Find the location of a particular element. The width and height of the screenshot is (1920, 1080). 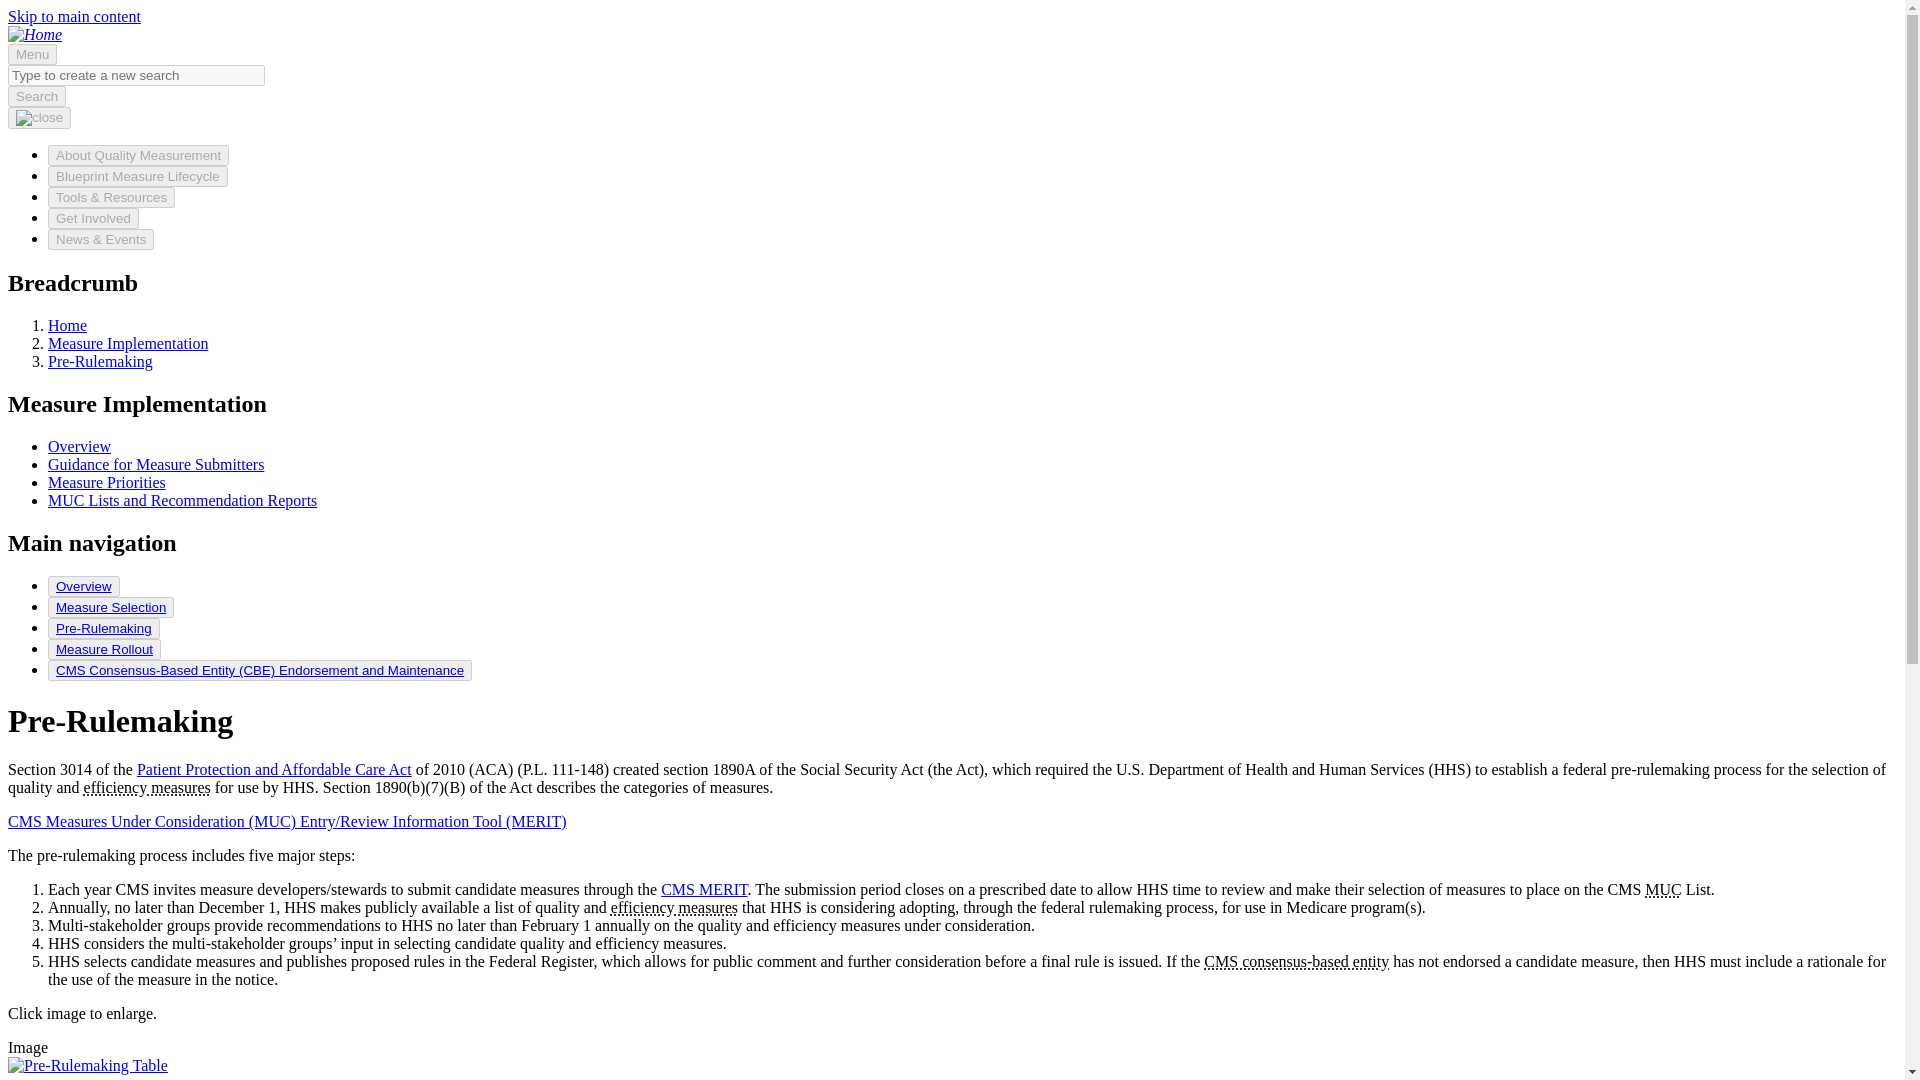

Overview is located at coordinates (80, 446).